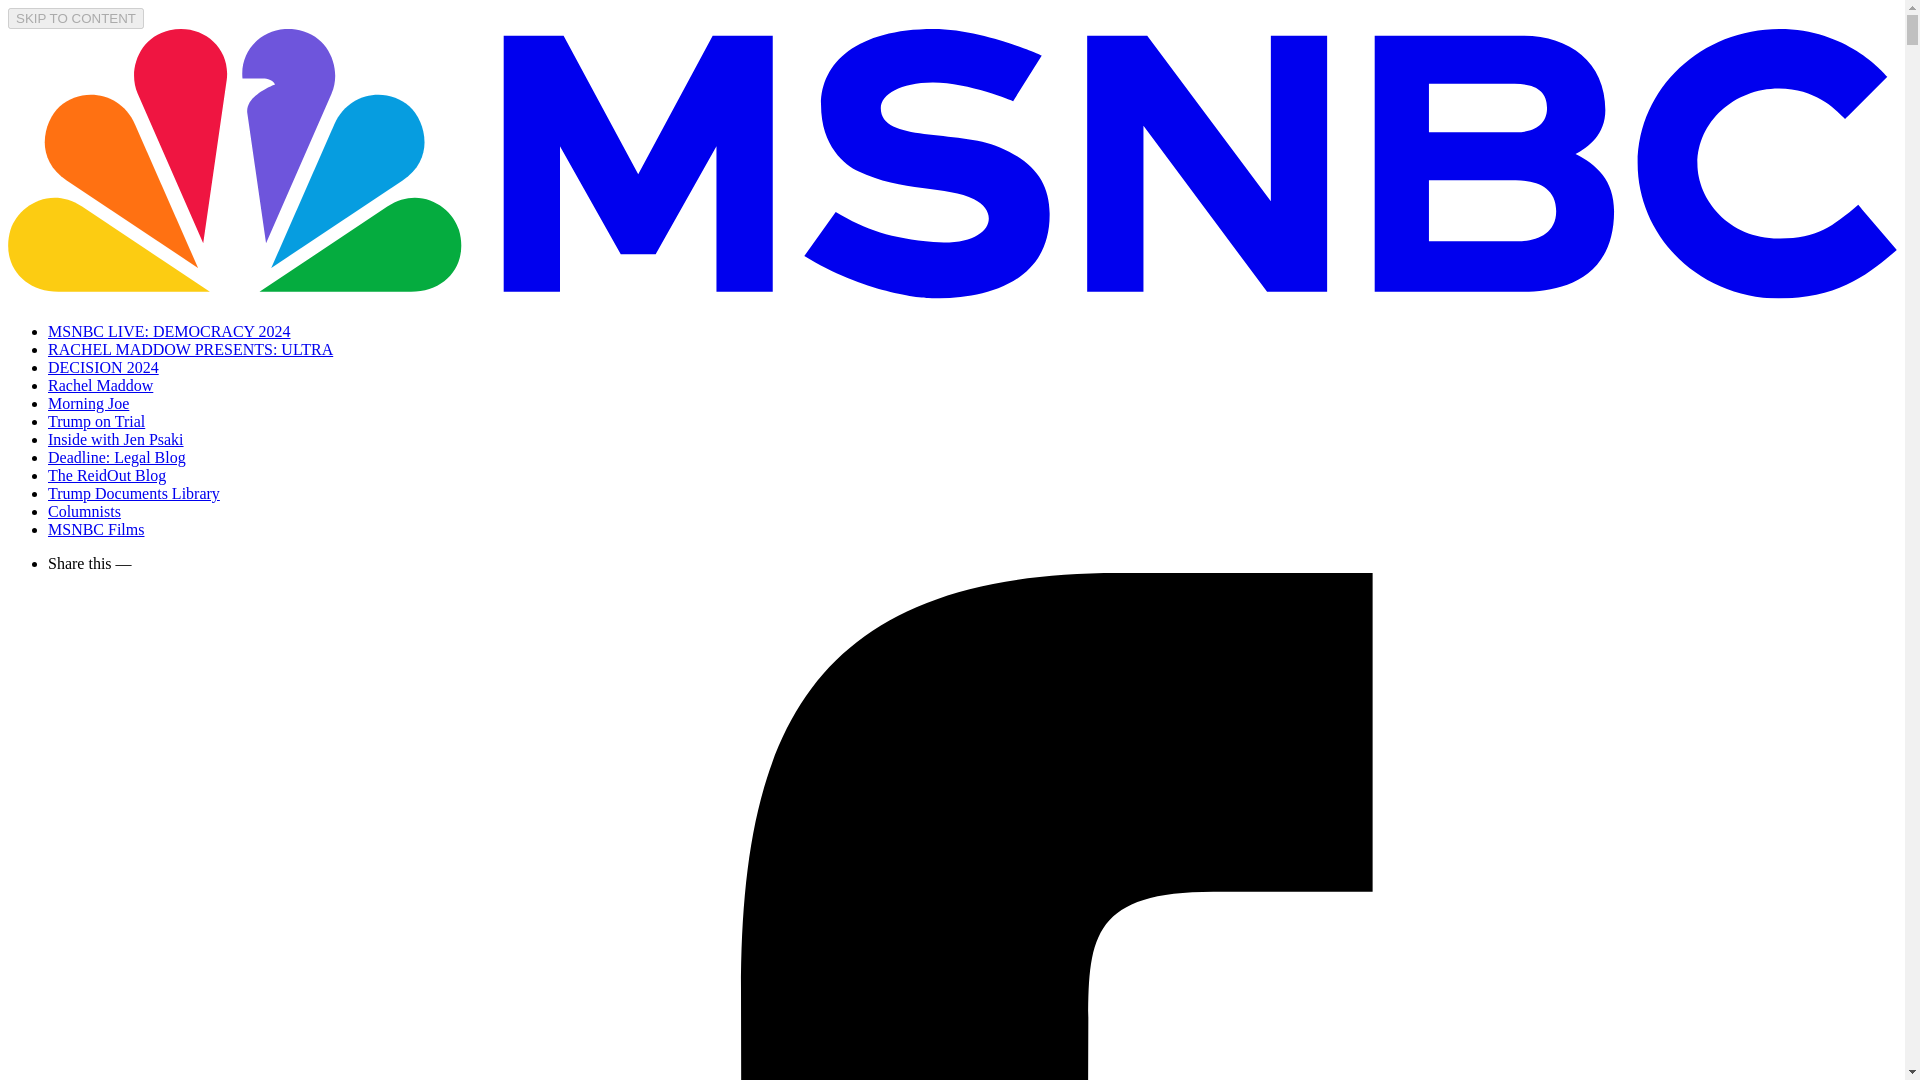  Describe the element at coordinates (96, 528) in the screenshot. I see `MSNBC Films` at that location.